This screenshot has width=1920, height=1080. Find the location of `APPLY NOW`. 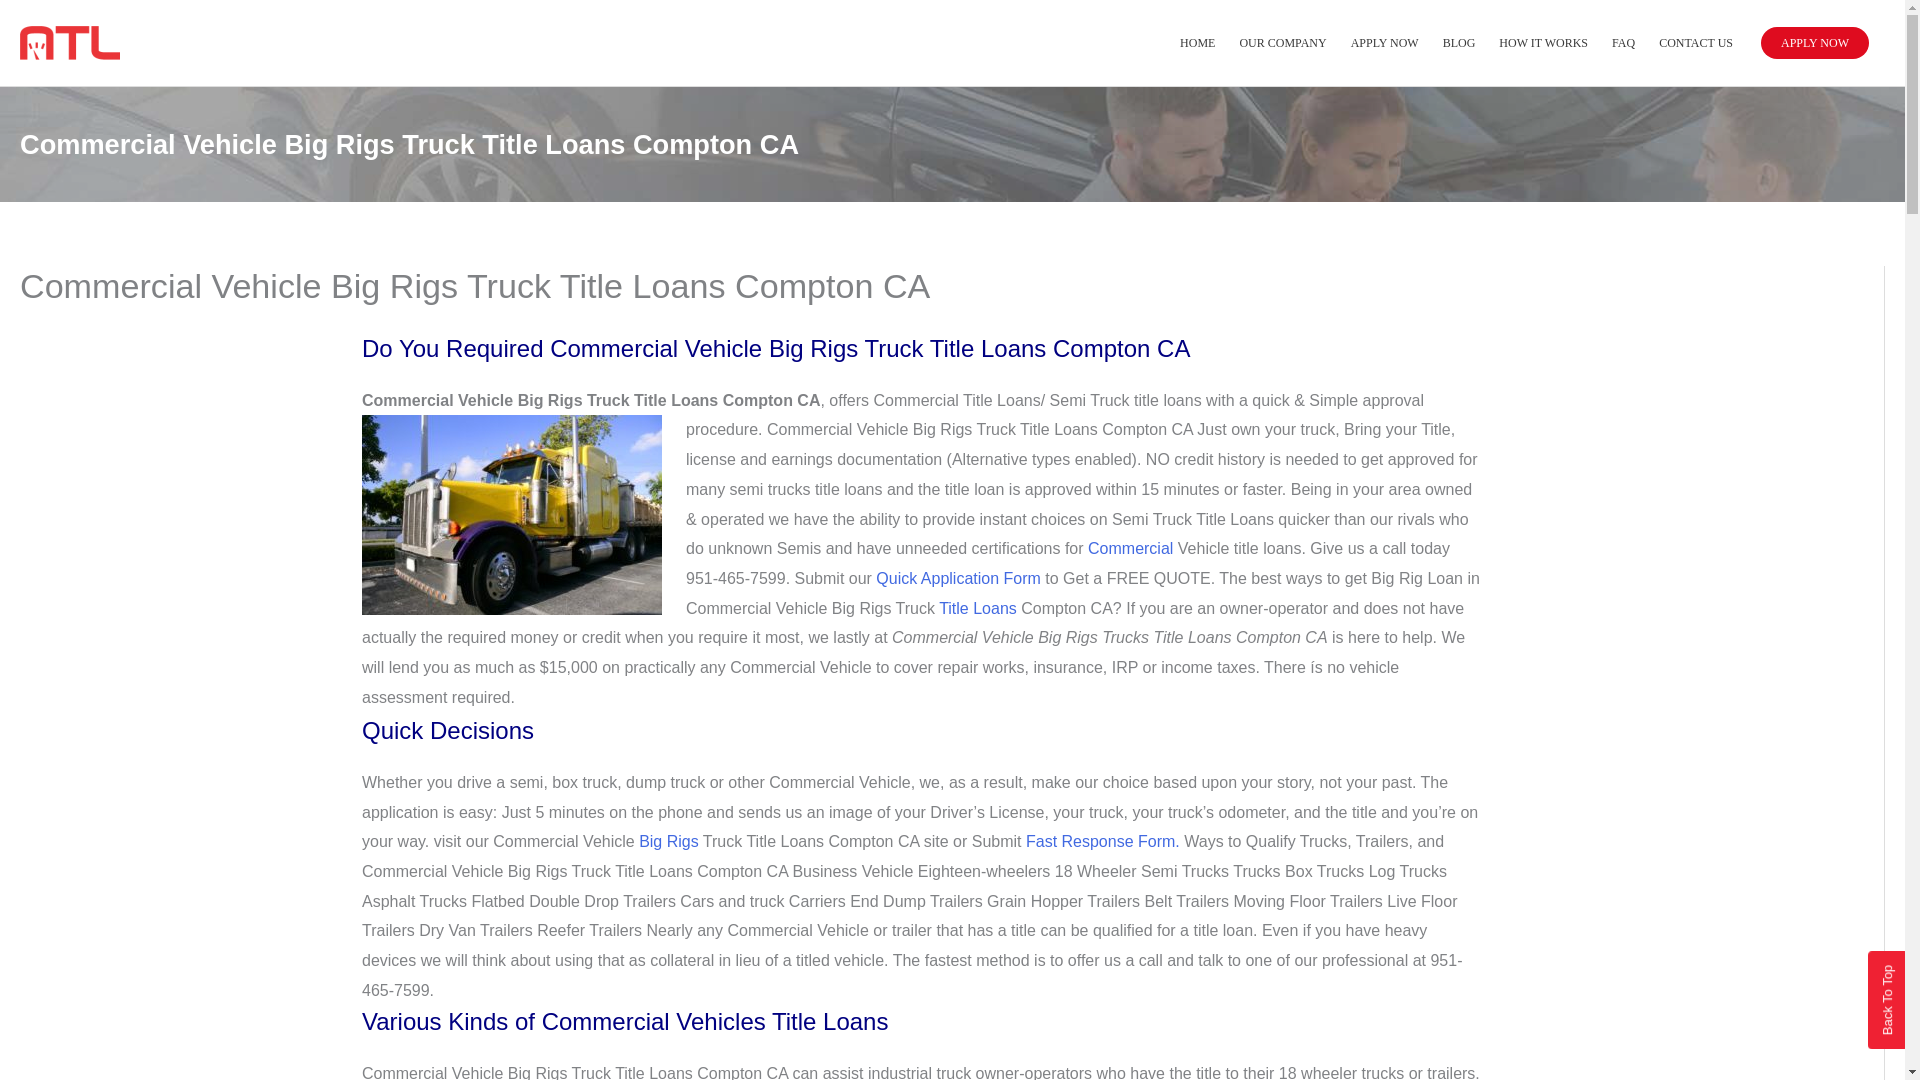

APPLY NOW is located at coordinates (1814, 43).